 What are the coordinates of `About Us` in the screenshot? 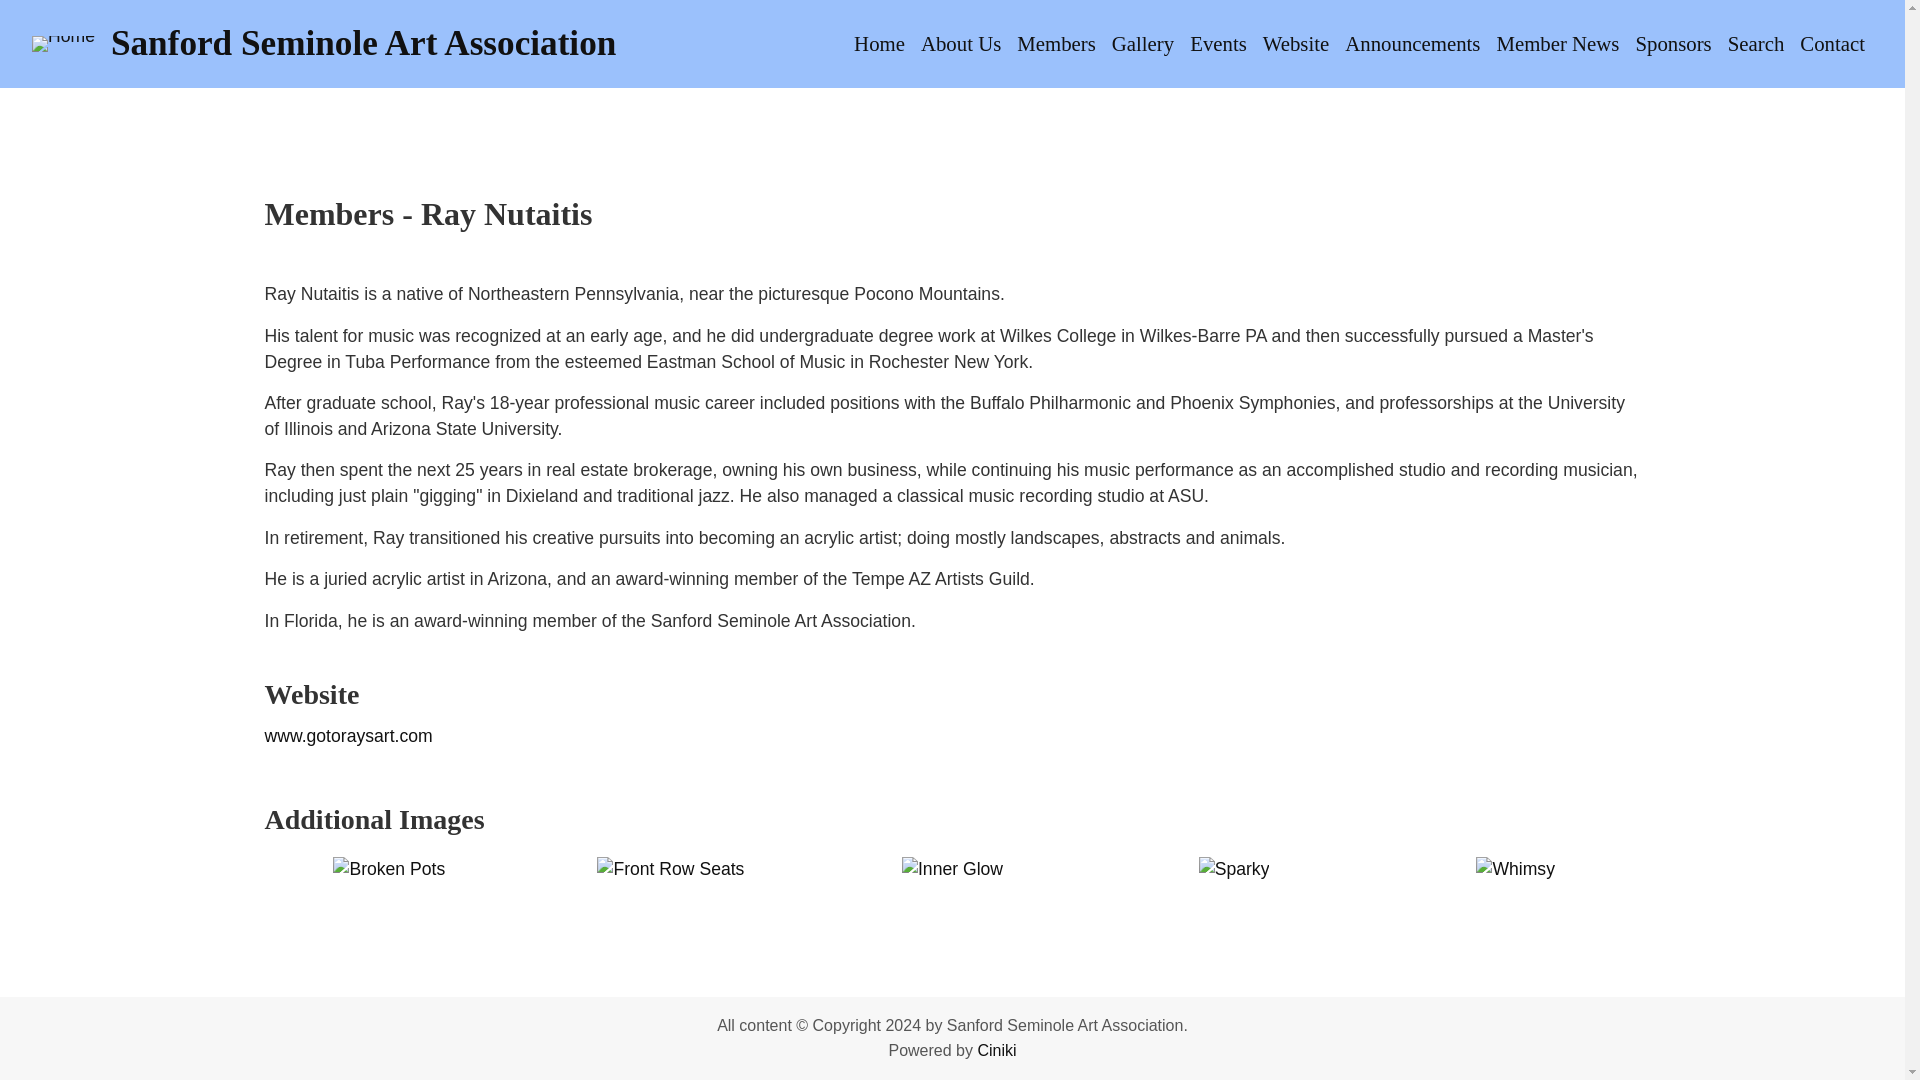 It's located at (960, 44).